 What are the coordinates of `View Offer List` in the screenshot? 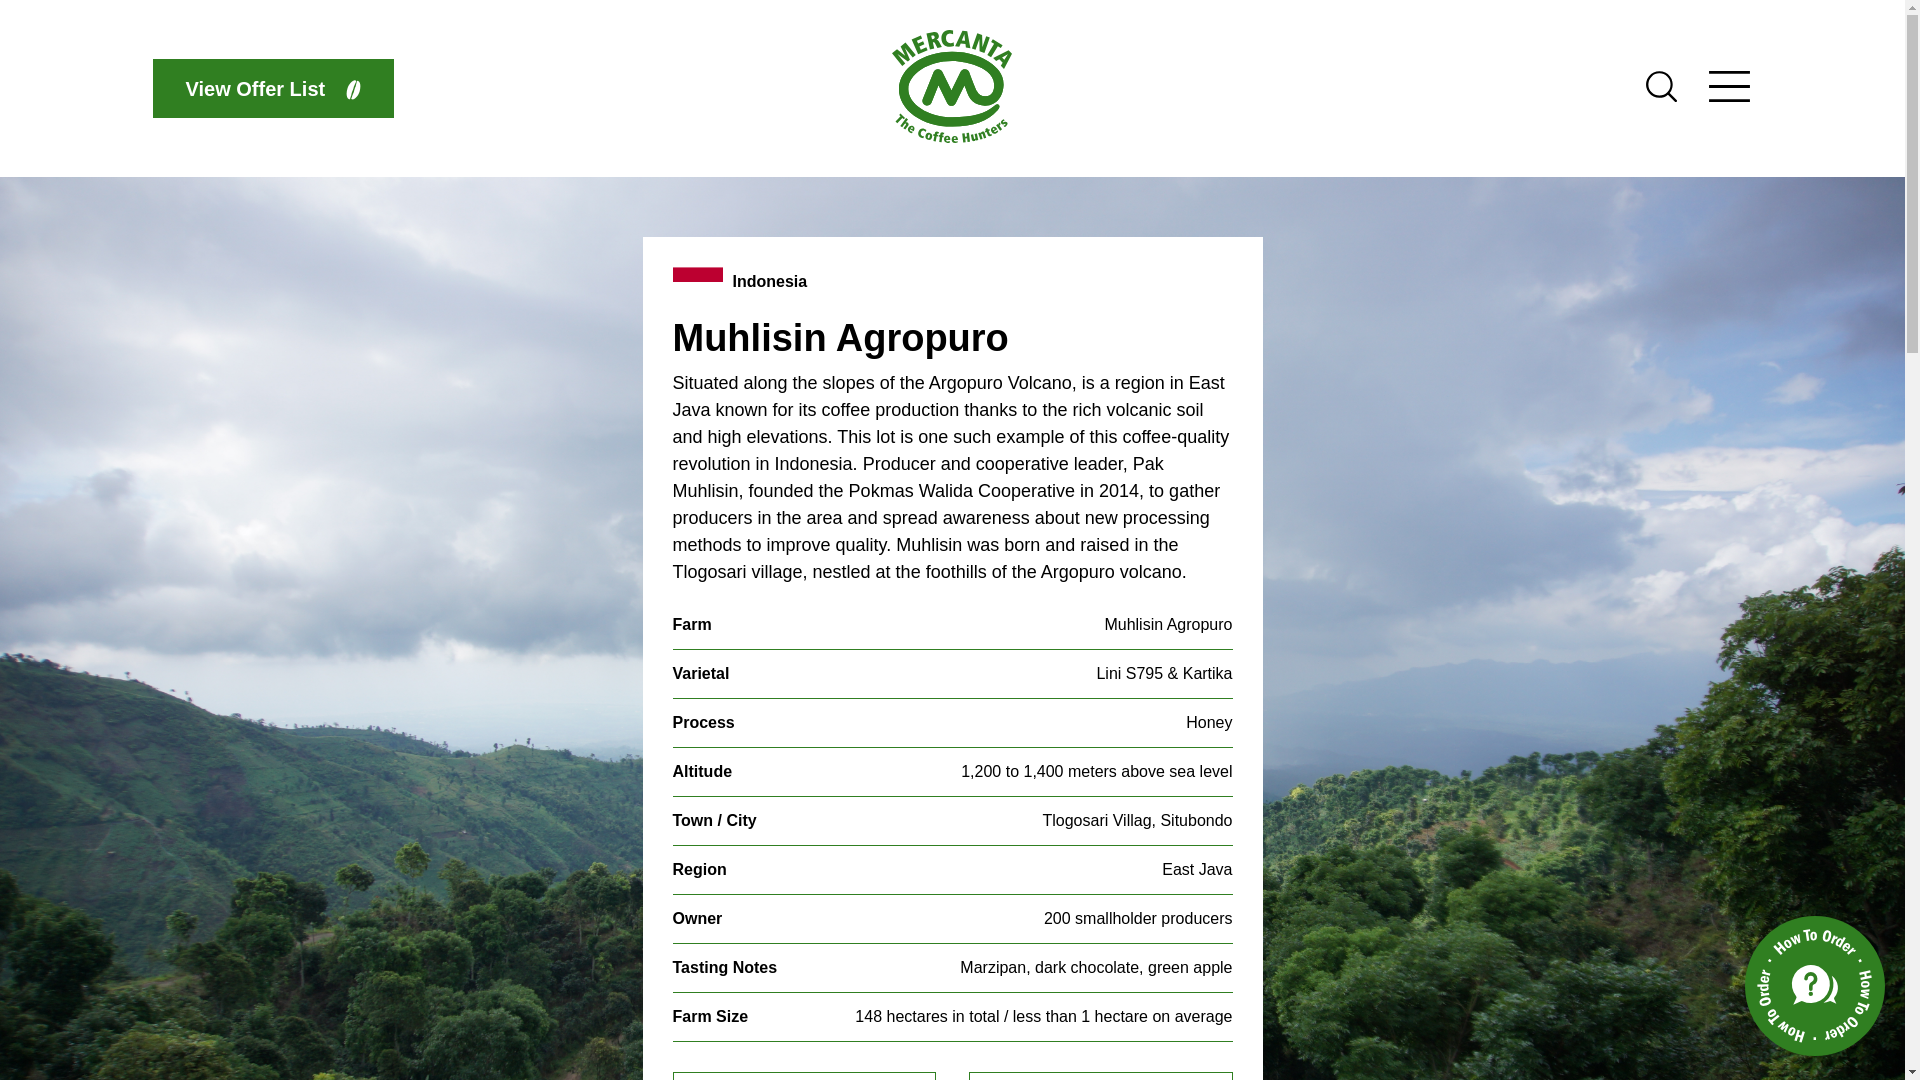 It's located at (272, 88).